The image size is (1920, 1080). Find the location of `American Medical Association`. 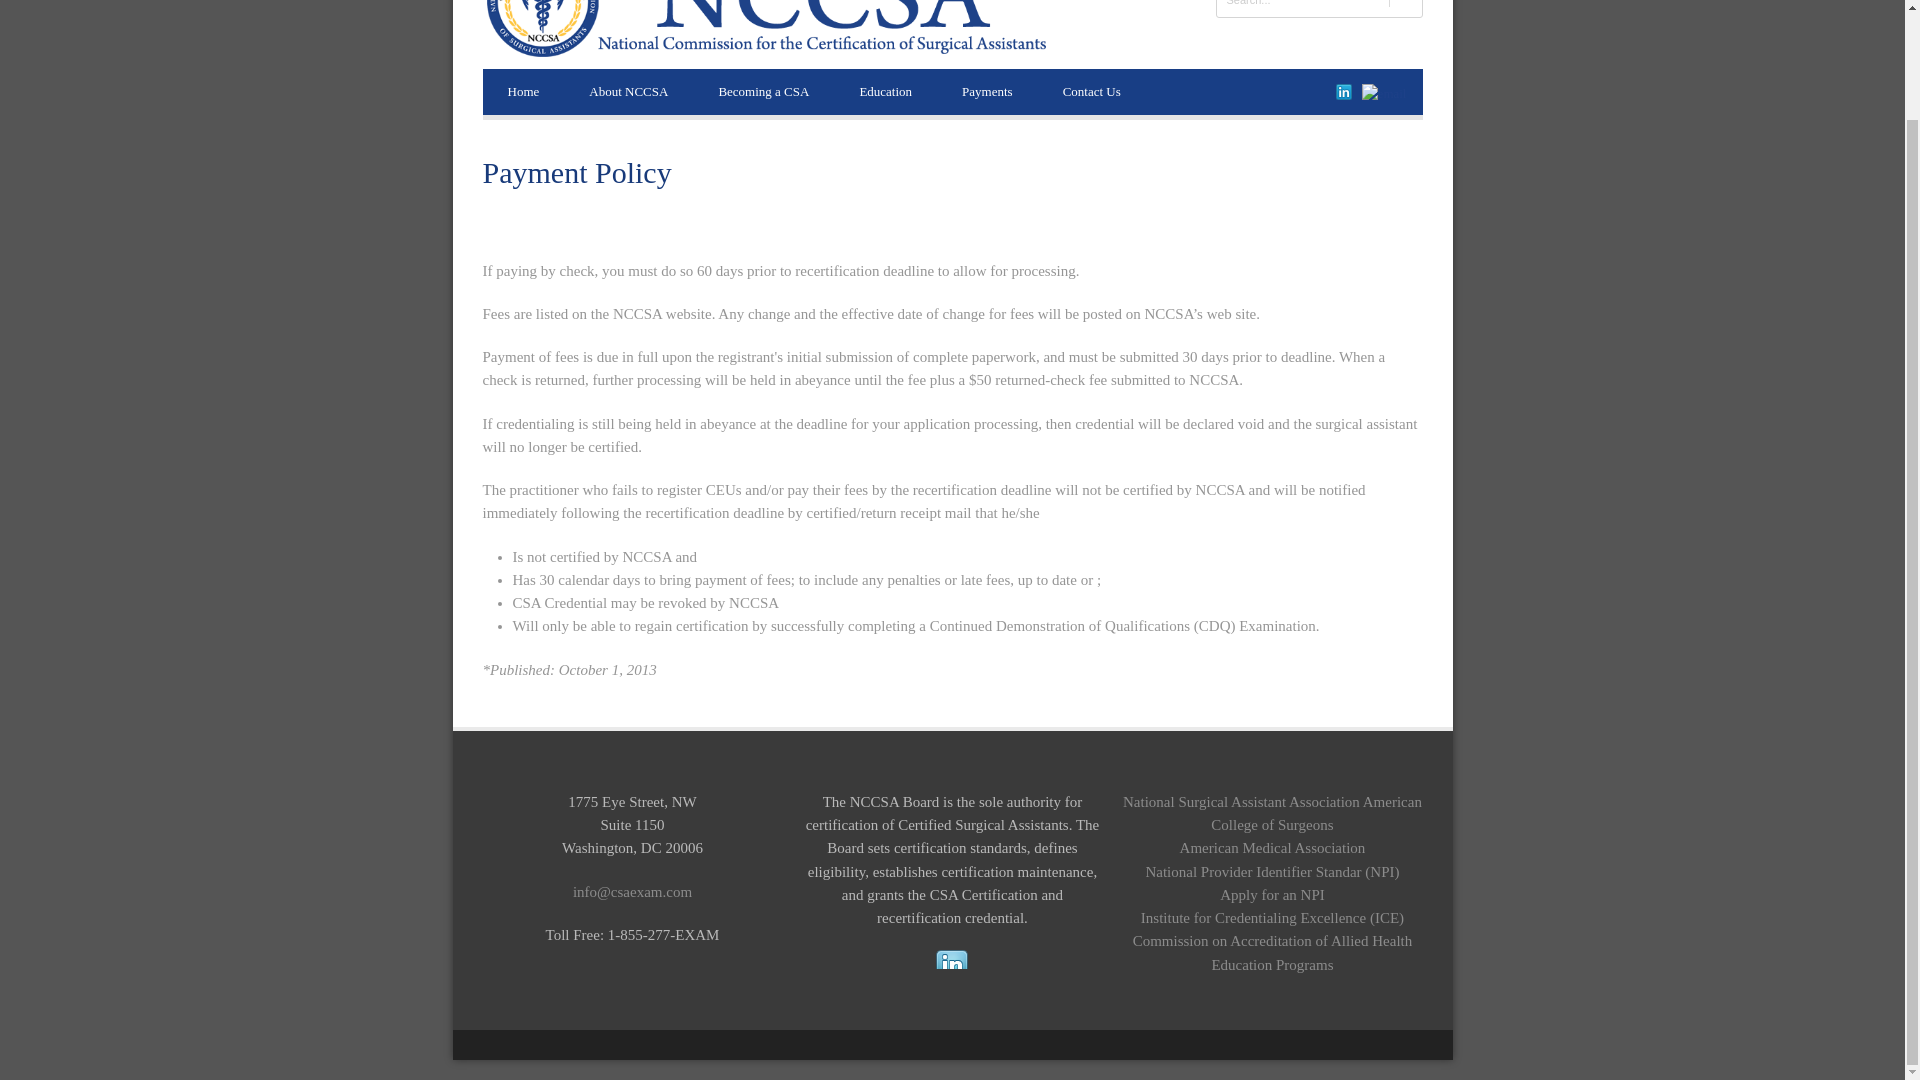

American Medical Association is located at coordinates (1272, 848).